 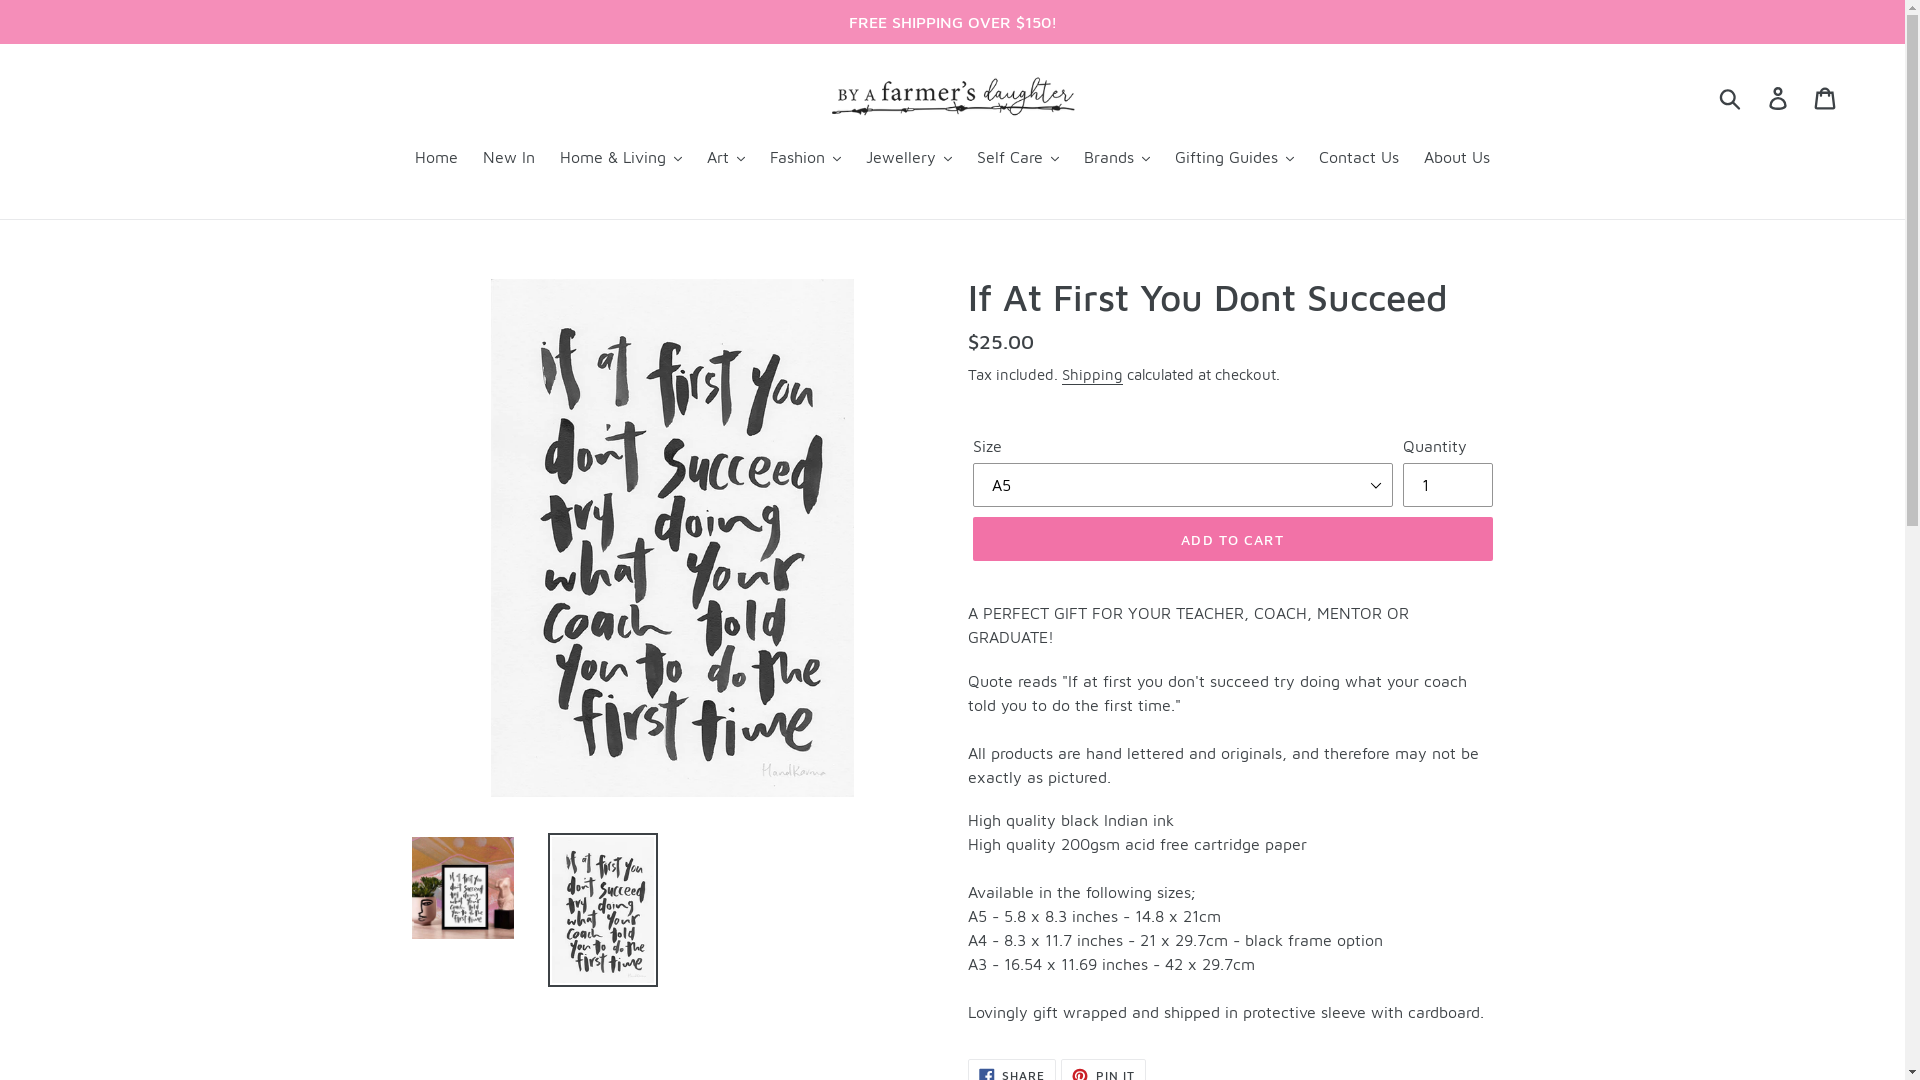 What do you see at coordinates (1826, 97) in the screenshot?
I see `Cart` at bounding box center [1826, 97].